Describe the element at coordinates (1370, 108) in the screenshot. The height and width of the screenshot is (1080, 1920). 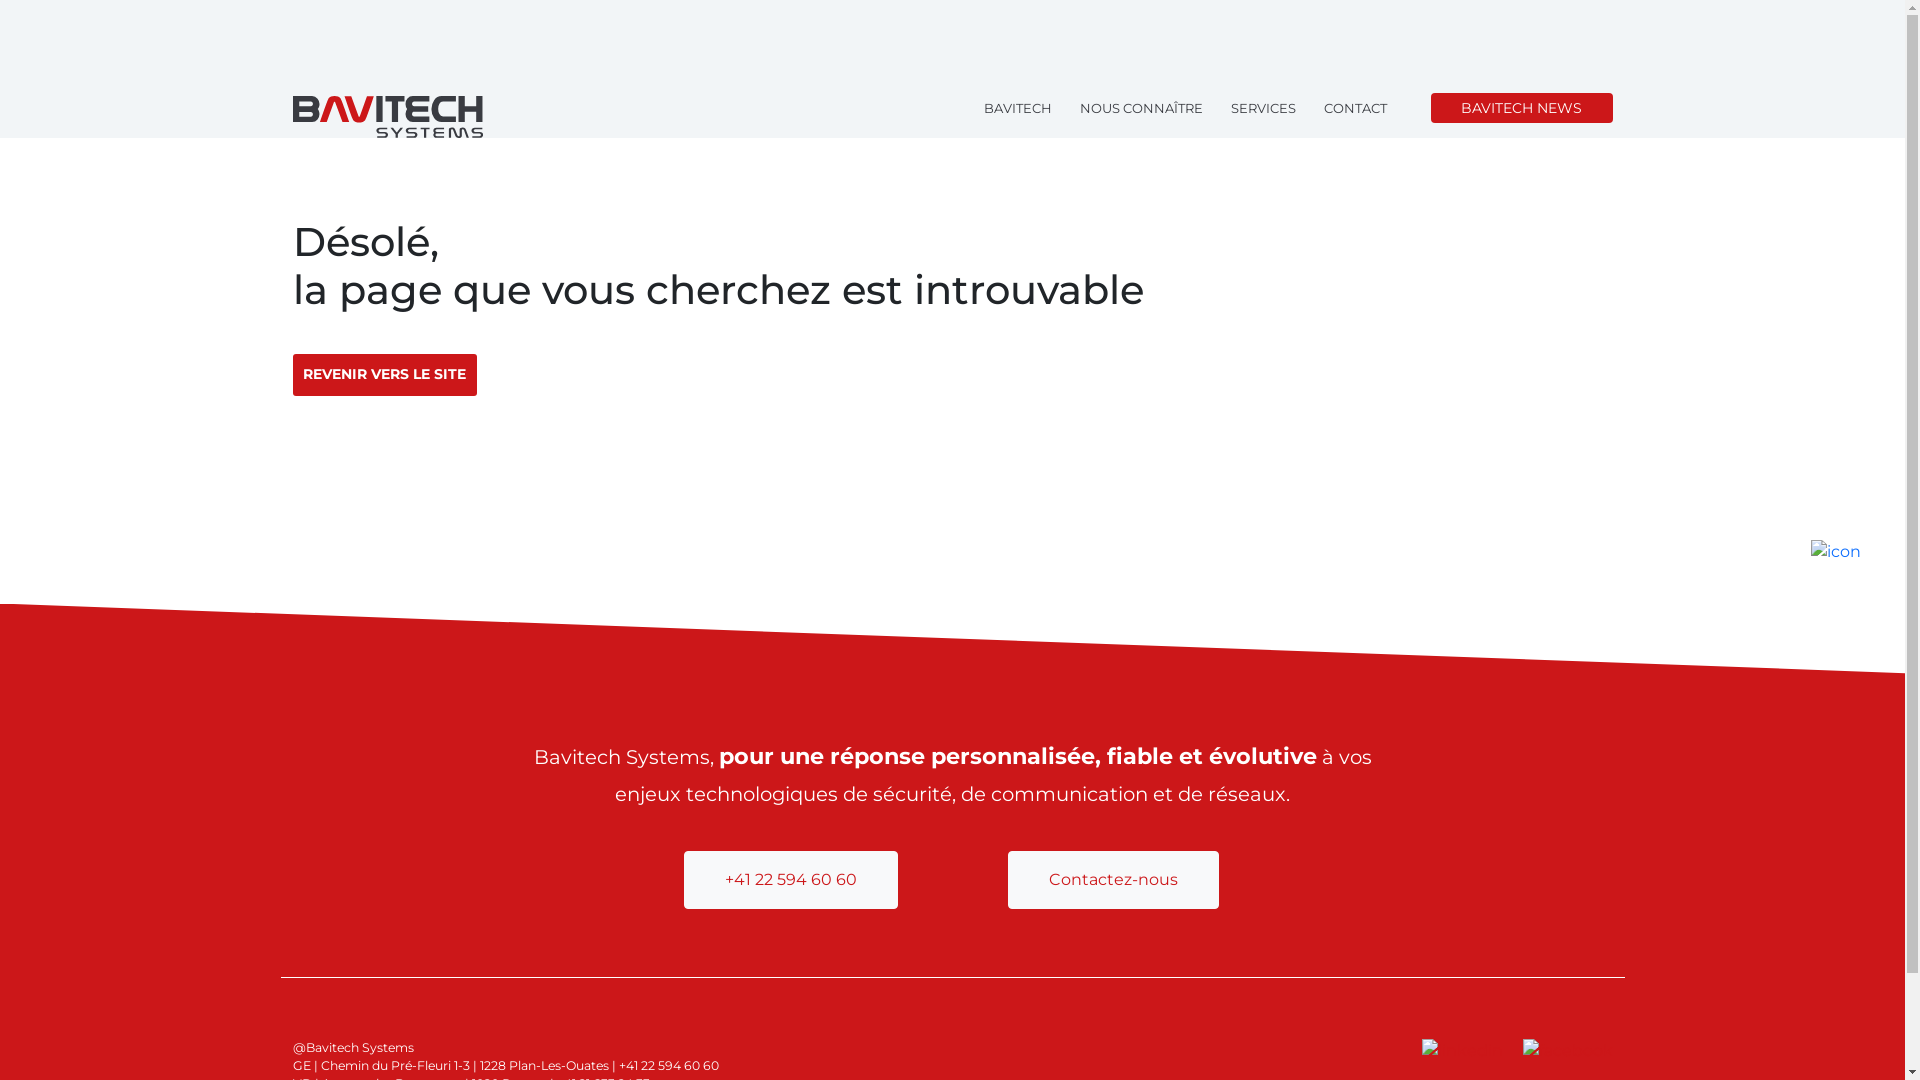
I see `CONTACT` at that location.